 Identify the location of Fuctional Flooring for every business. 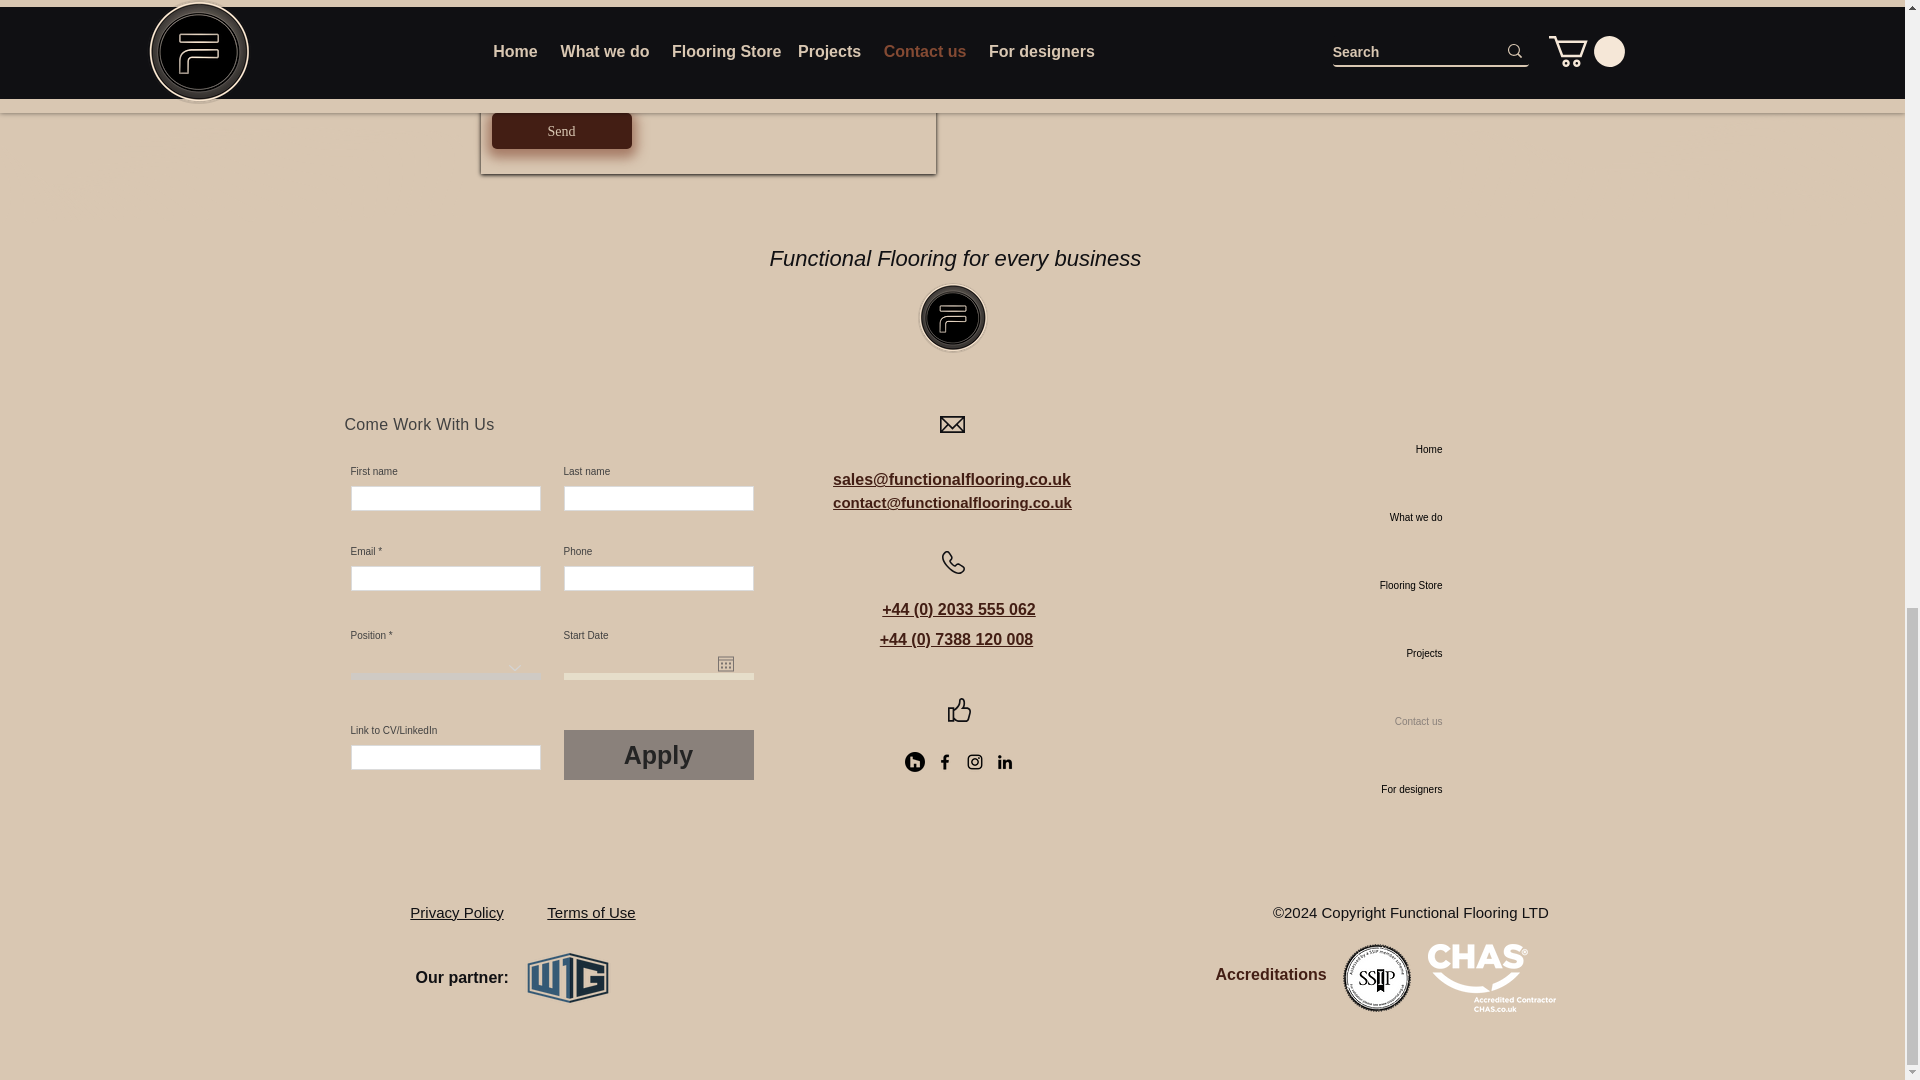
(952, 318).